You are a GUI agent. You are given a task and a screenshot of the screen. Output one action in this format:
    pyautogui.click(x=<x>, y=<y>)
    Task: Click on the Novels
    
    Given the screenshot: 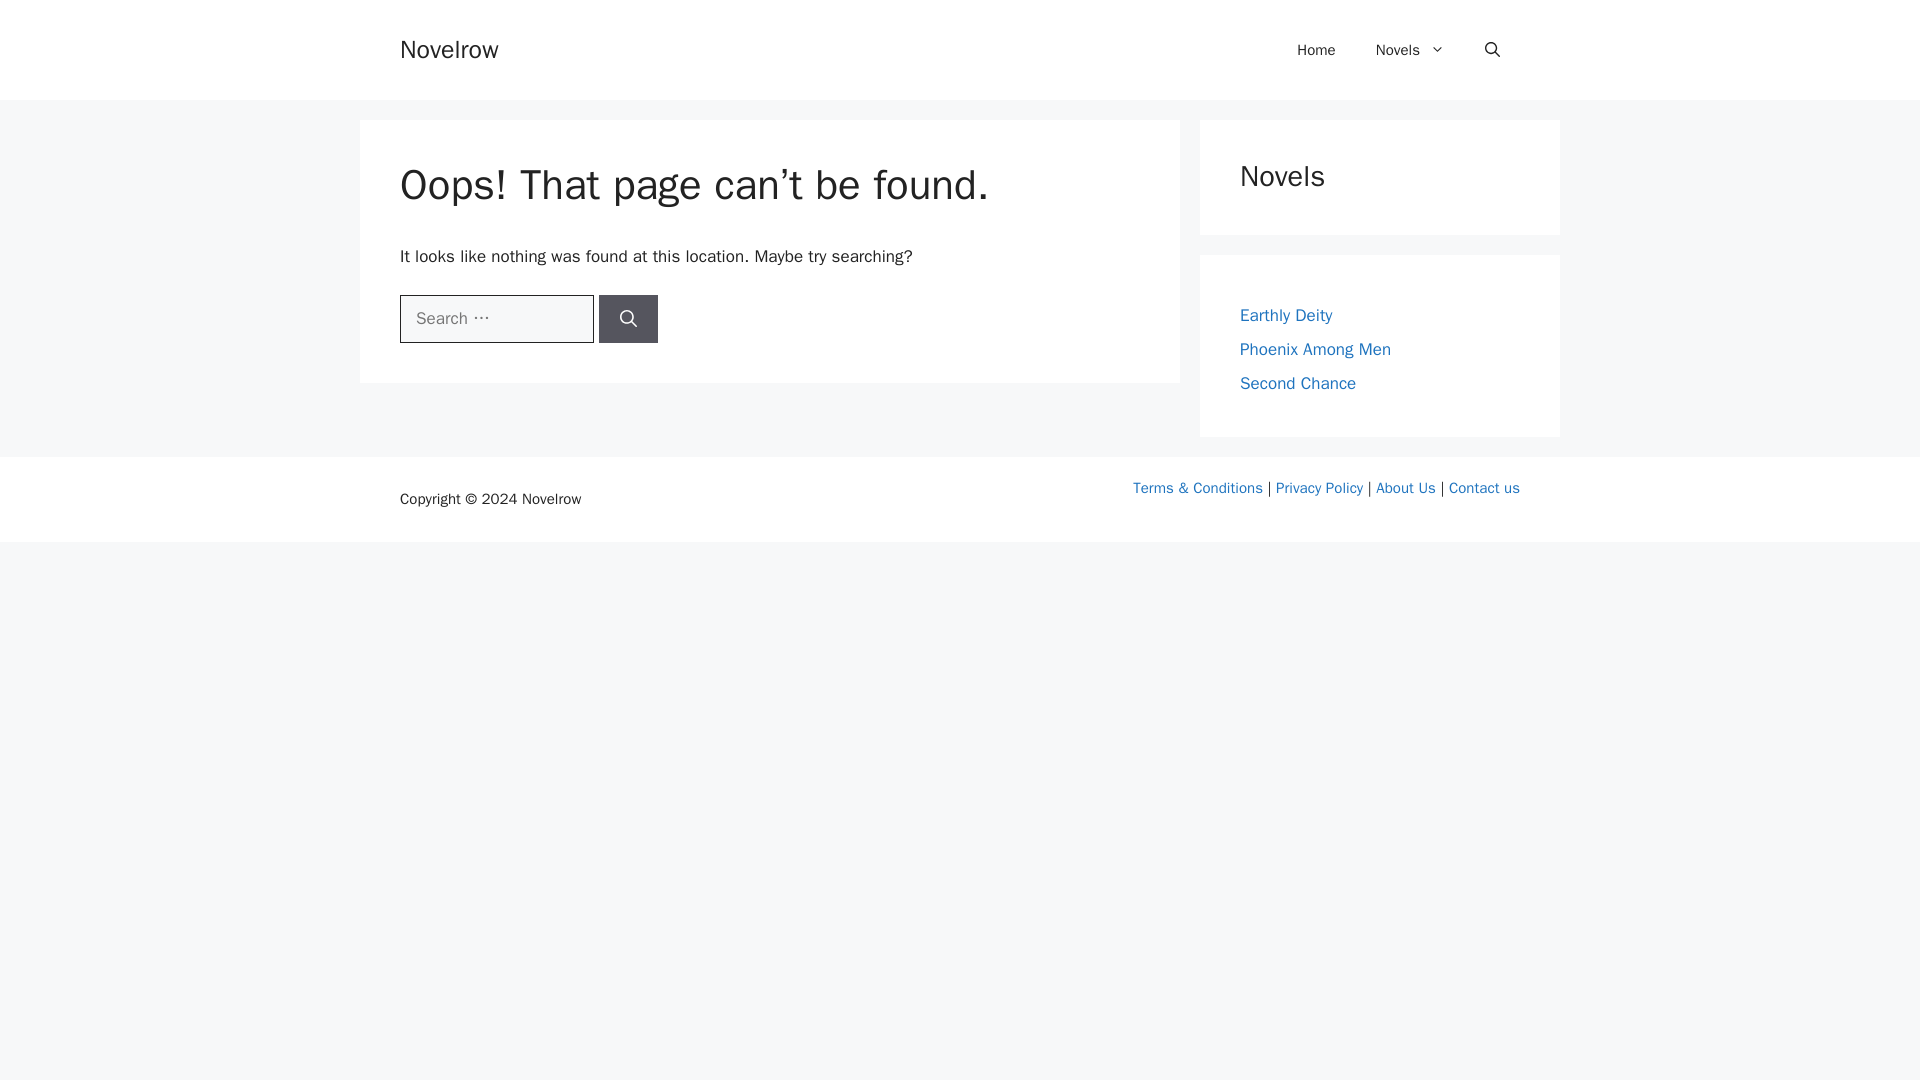 What is the action you would take?
    pyautogui.click(x=1410, y=50)
    